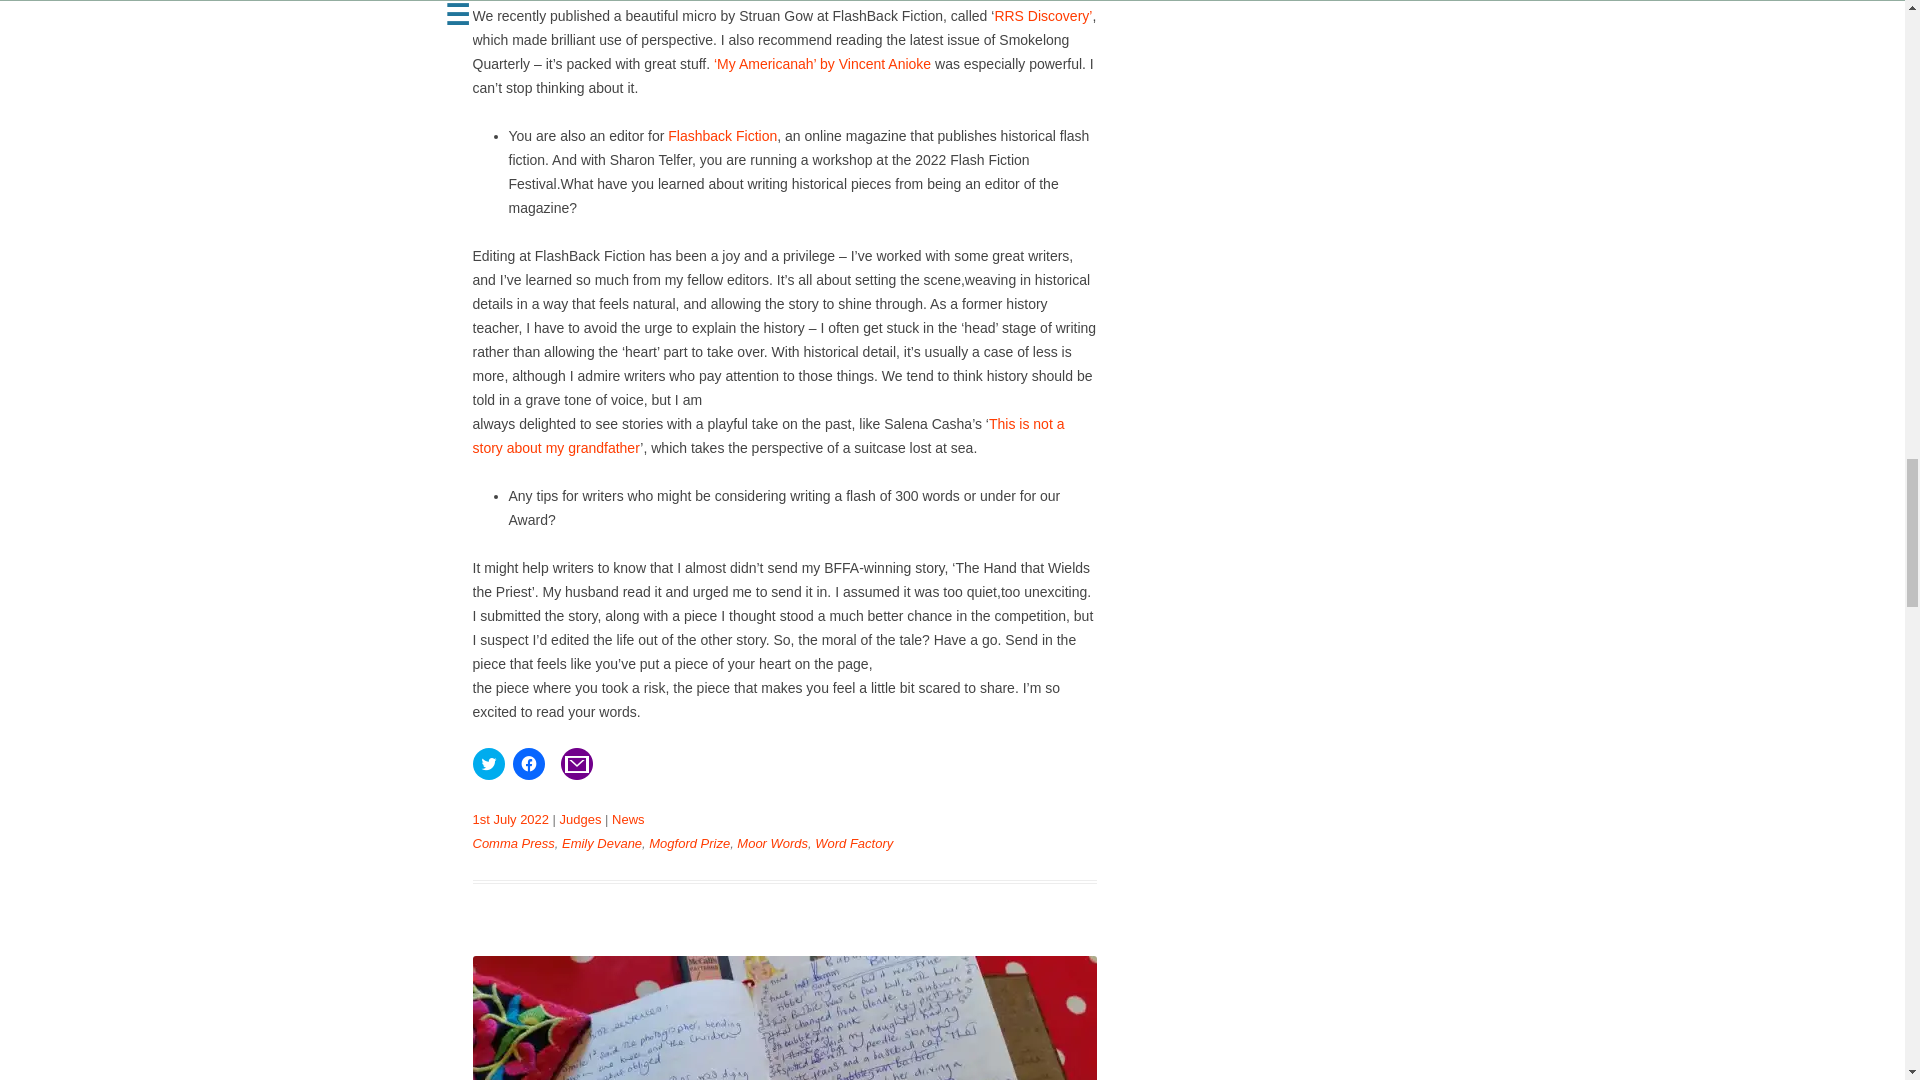 The width and height of the screenshot is (1920, 1080). What do you see at coordinates (688, 843) in the screenshot?
I see `Mogford Prize` at bounding box center [688, 843].